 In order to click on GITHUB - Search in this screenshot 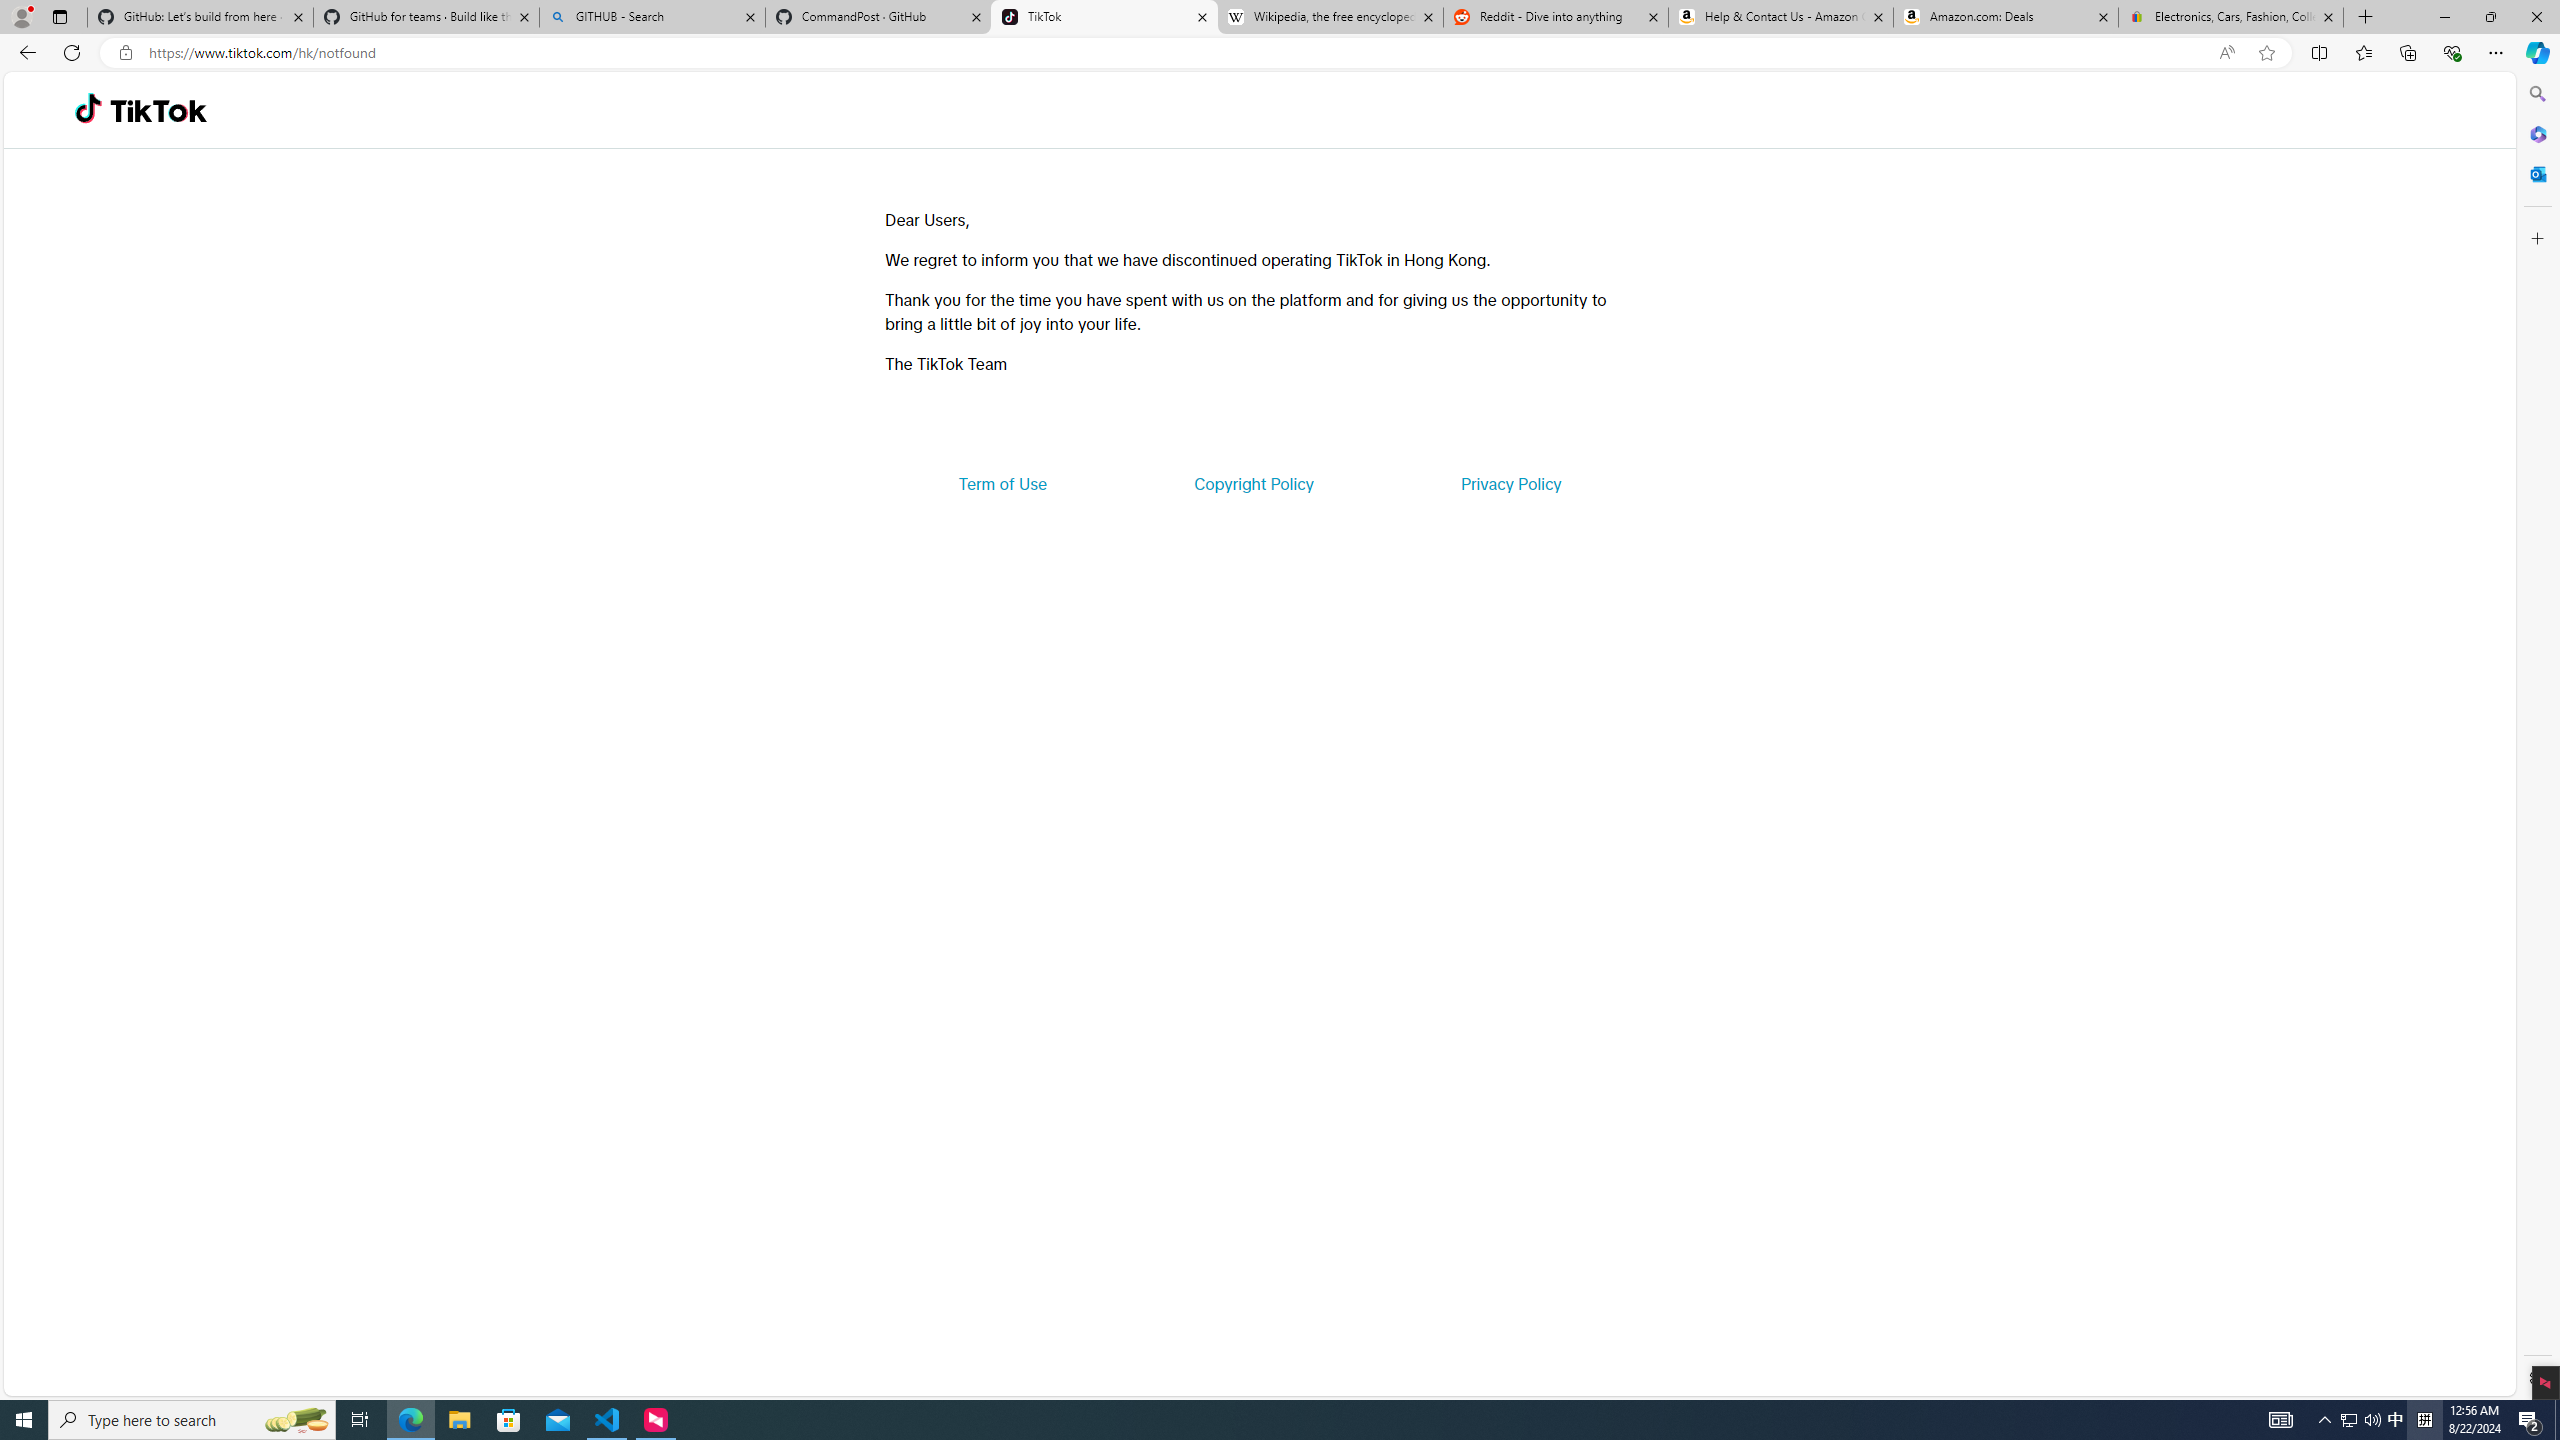, I will do `click(651, 17)`.